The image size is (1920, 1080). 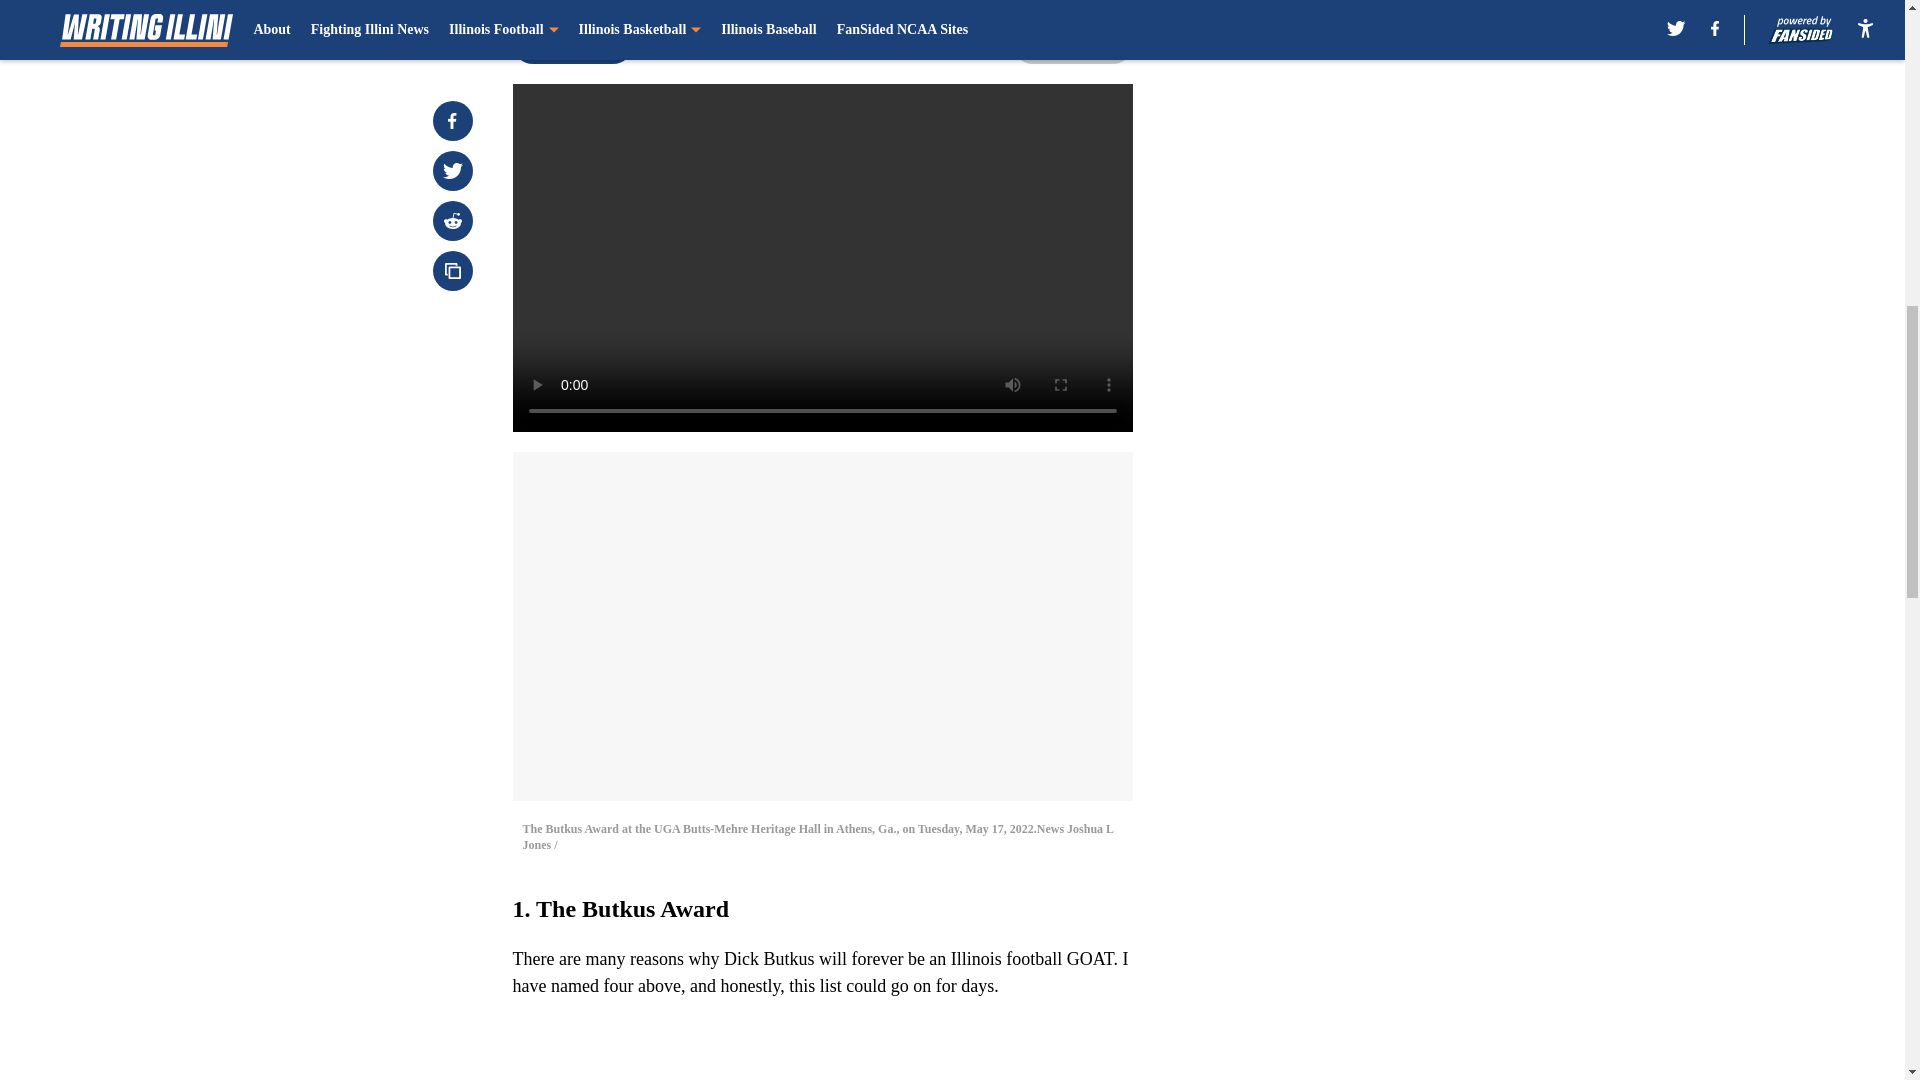 What do you see at coordinates (1382, 438) in the screenshot?
I see `3rd party ad content` at bounding box center [1382, 438].